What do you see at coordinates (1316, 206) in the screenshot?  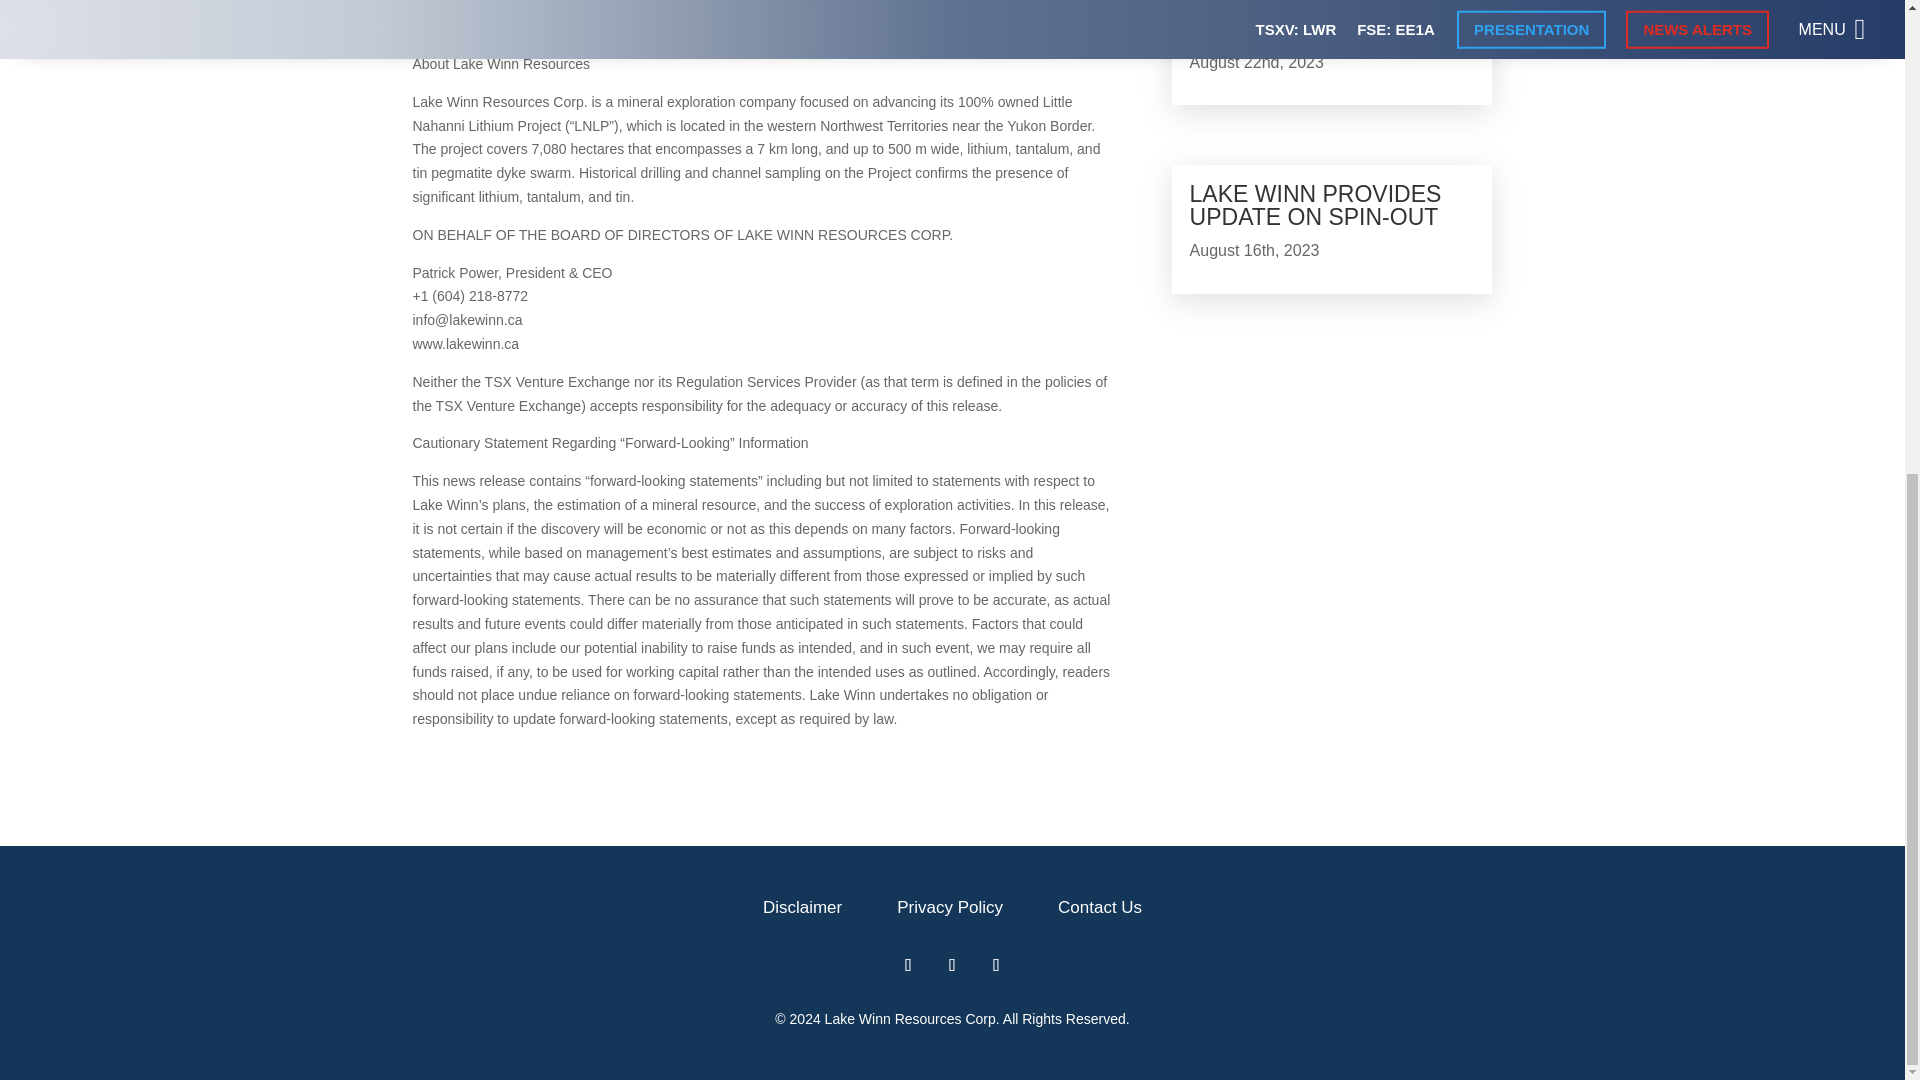 I see `LAKE WINN PROVIDES UPDATE ON SPIN-OUT` at bounding box center [1316, 206].